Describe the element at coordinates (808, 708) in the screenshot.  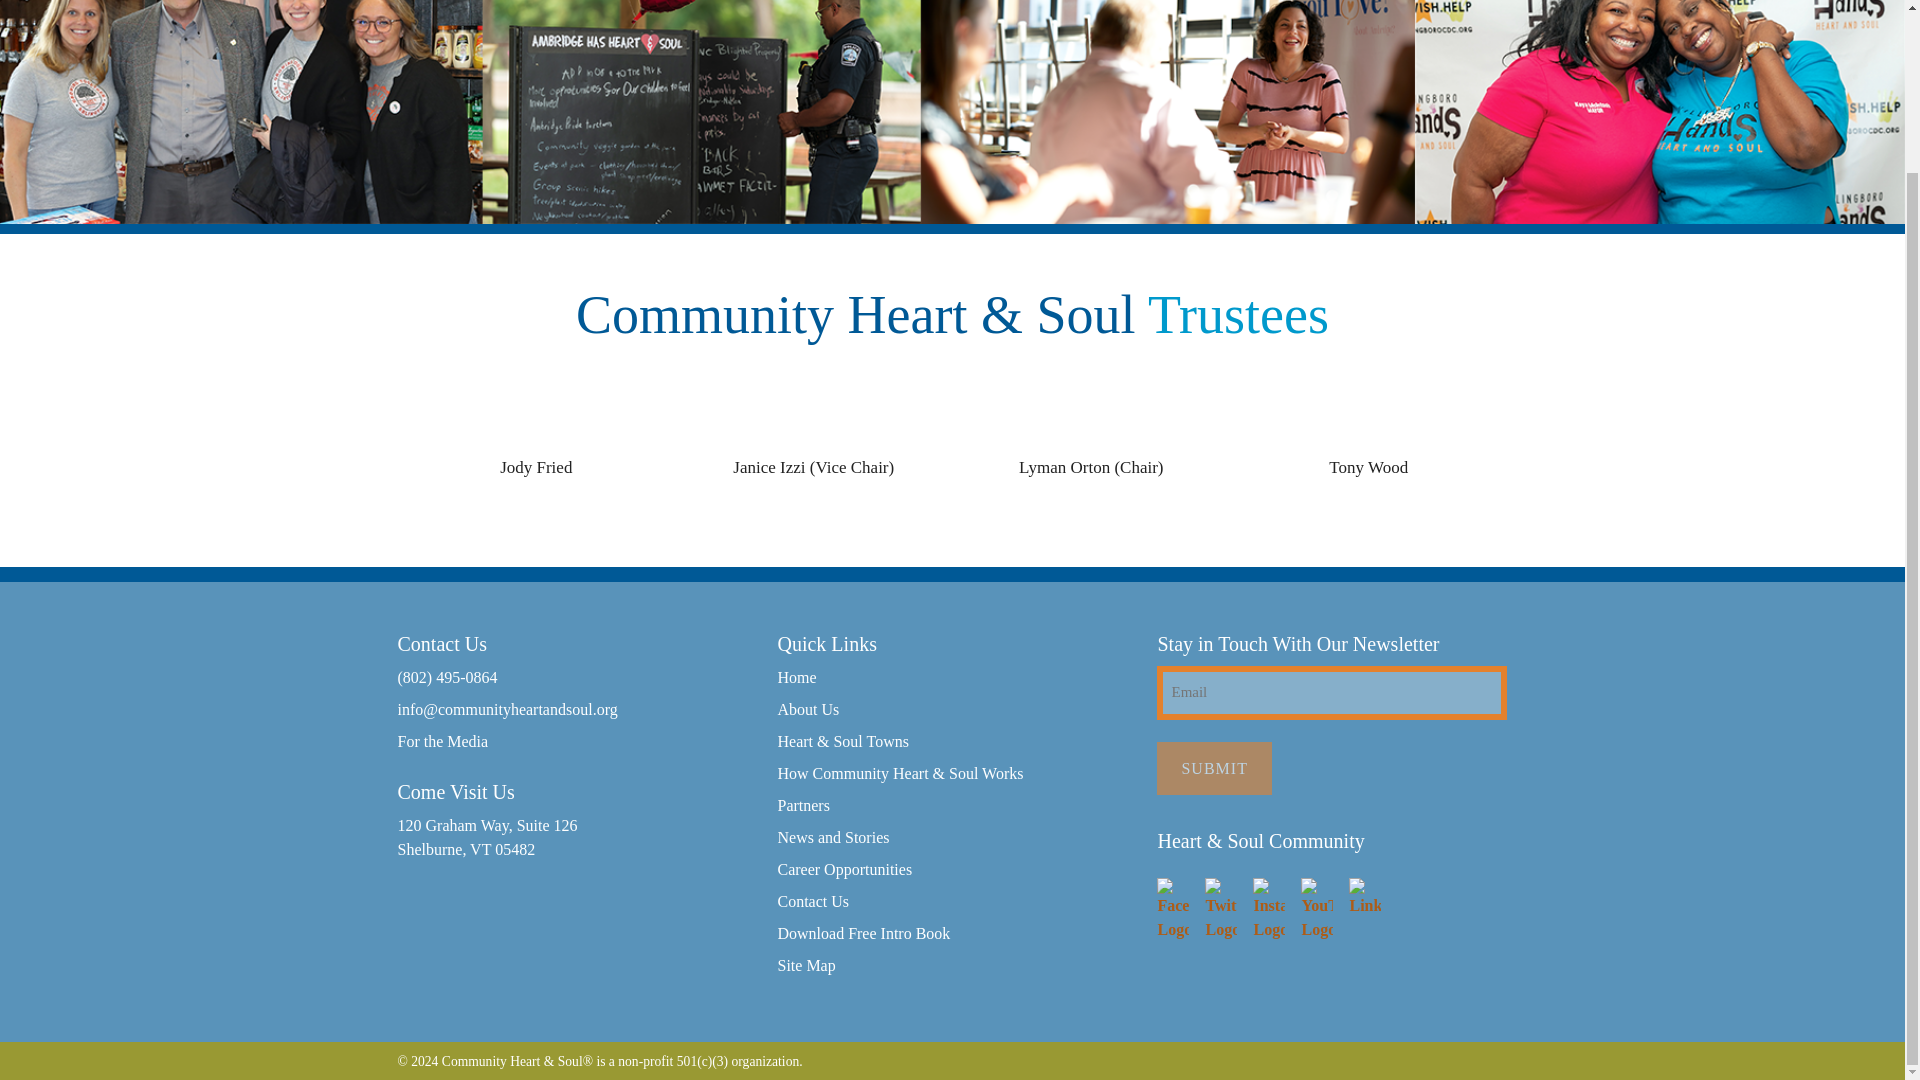
I see `About Us` at that location.